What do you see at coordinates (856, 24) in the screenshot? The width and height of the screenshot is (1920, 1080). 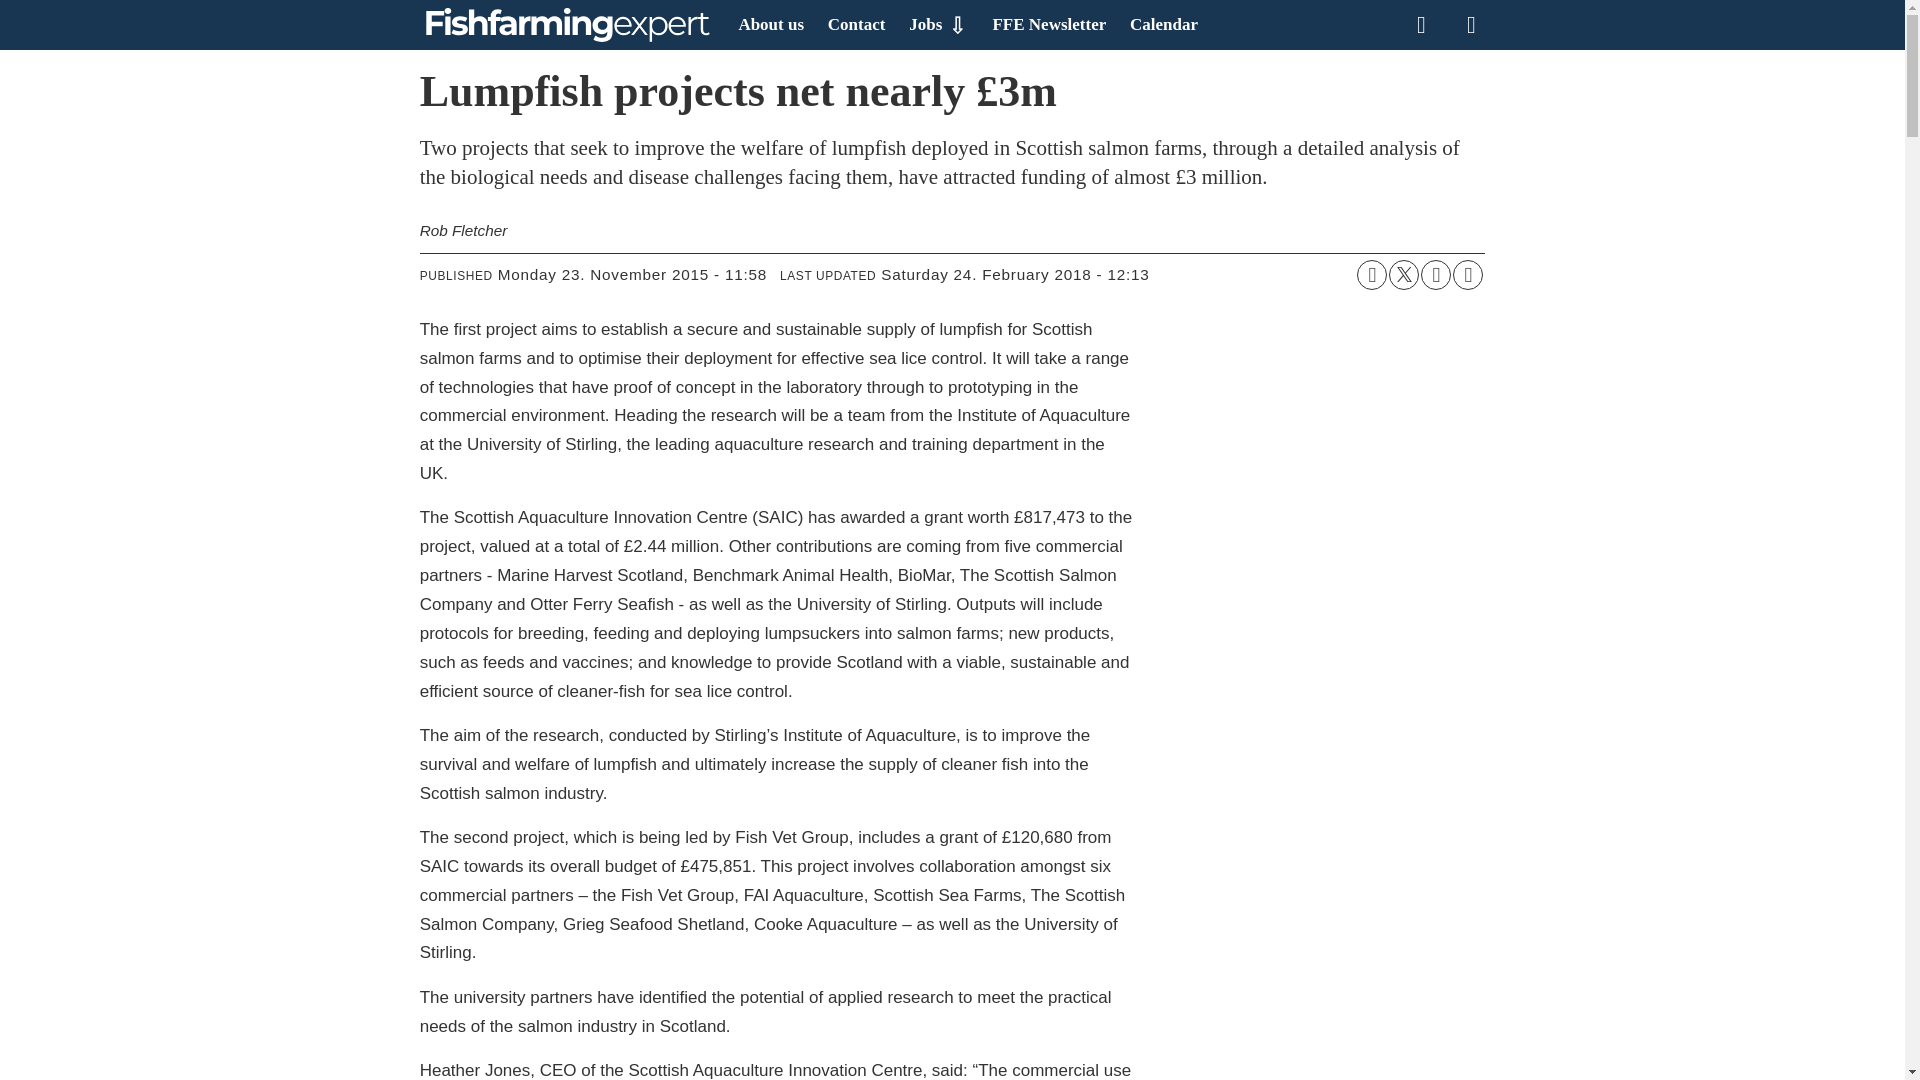 I see `Contact` at bounding box center [856, 24].